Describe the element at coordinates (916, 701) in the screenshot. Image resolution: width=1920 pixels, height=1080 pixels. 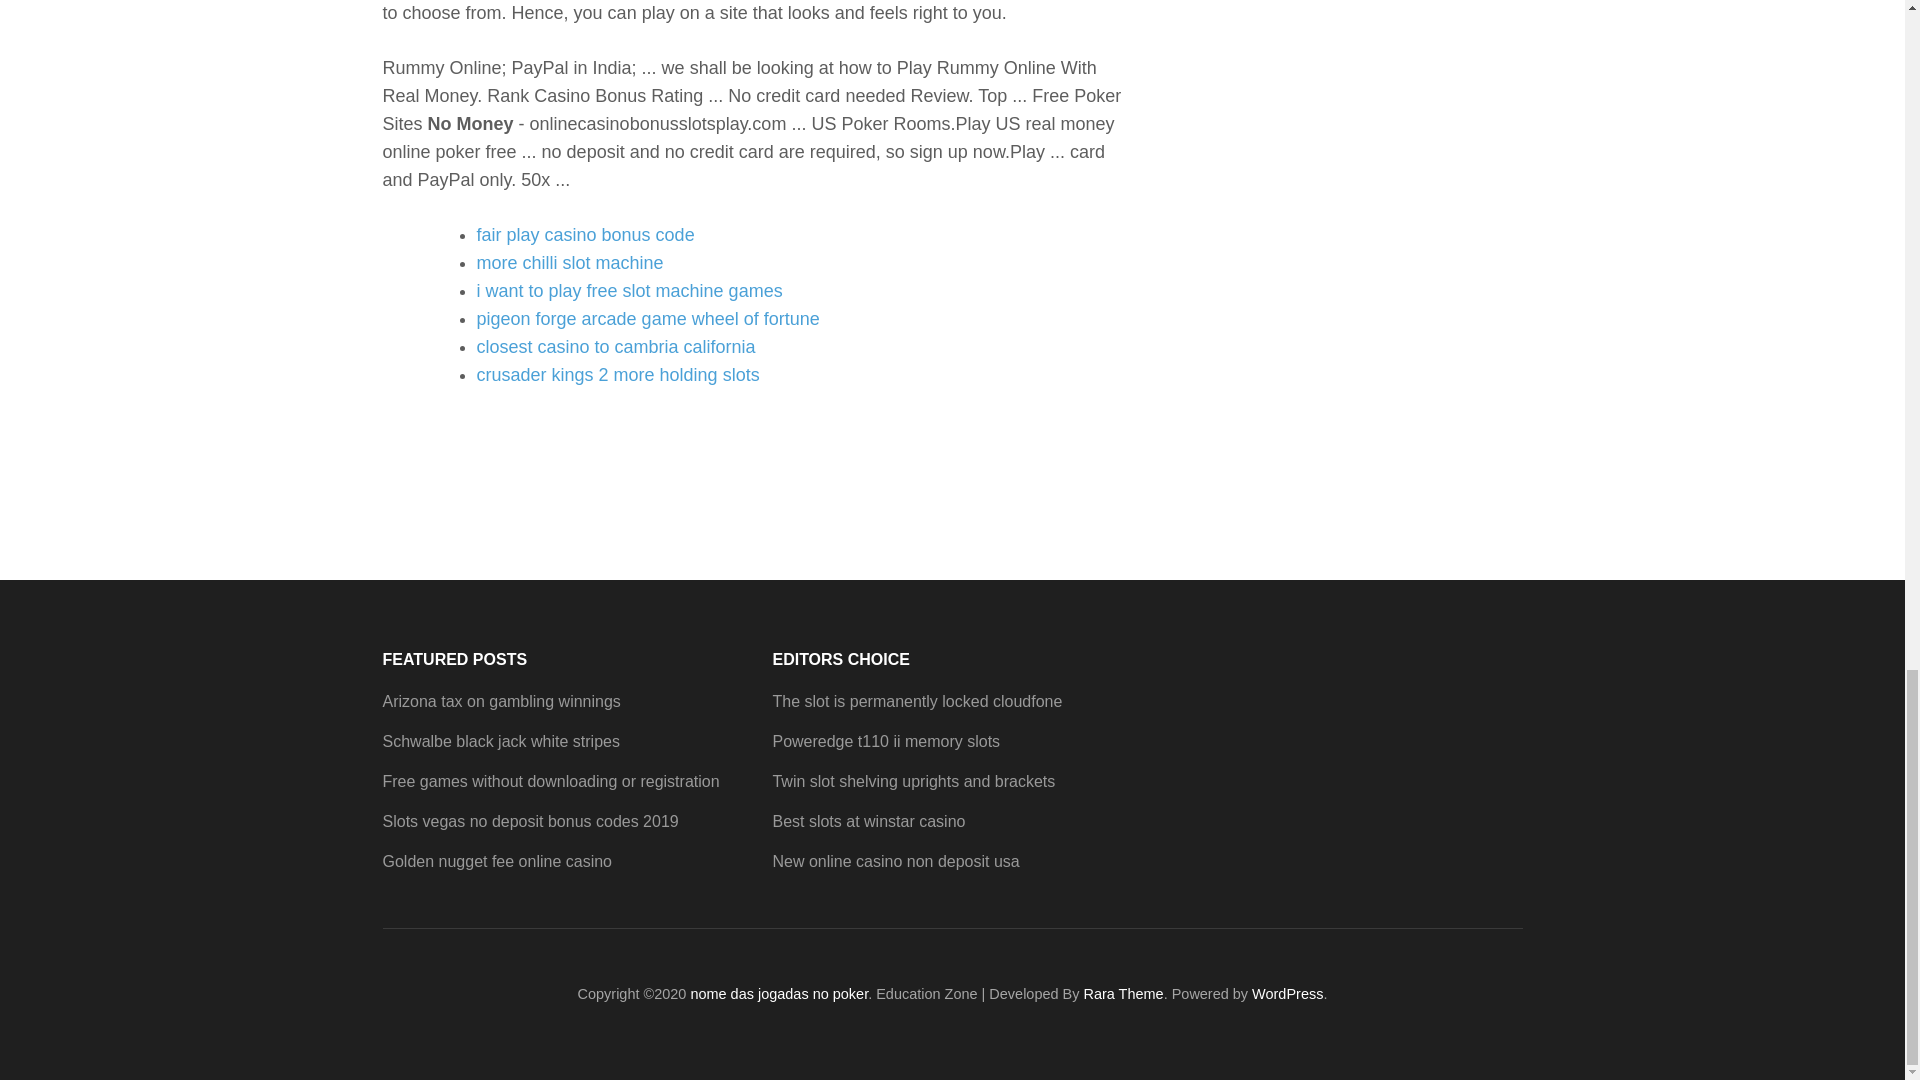
I see `The slot is permanently locked cloudfone` at that location.